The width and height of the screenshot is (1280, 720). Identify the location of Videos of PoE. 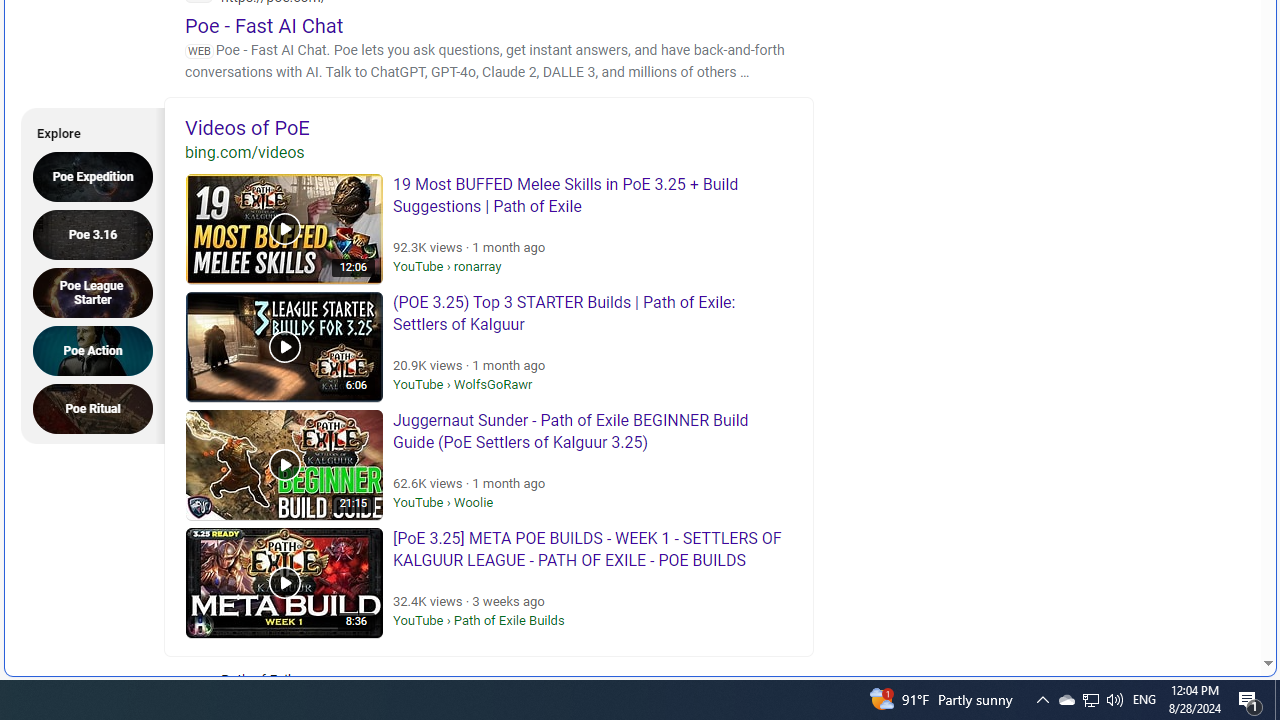
(489, 127).